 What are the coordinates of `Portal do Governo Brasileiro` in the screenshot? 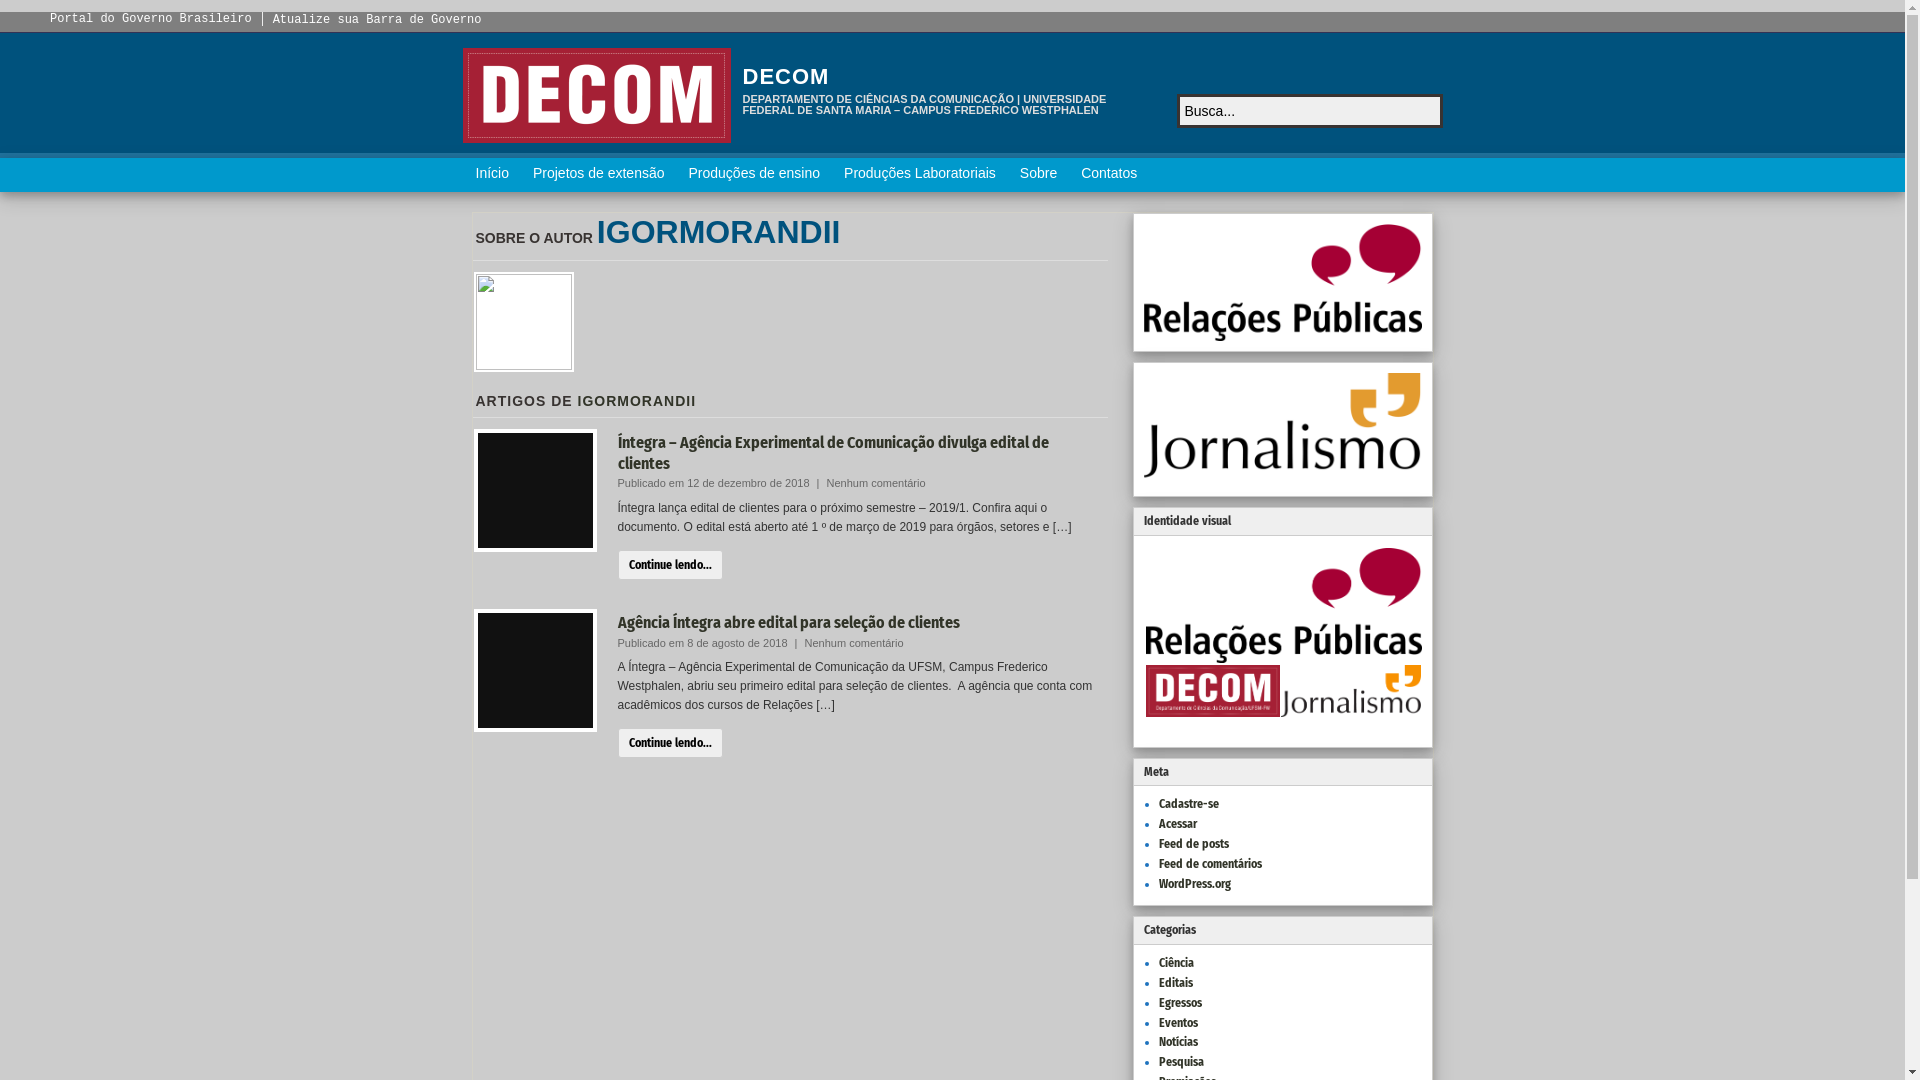 It's located at (151, 19).